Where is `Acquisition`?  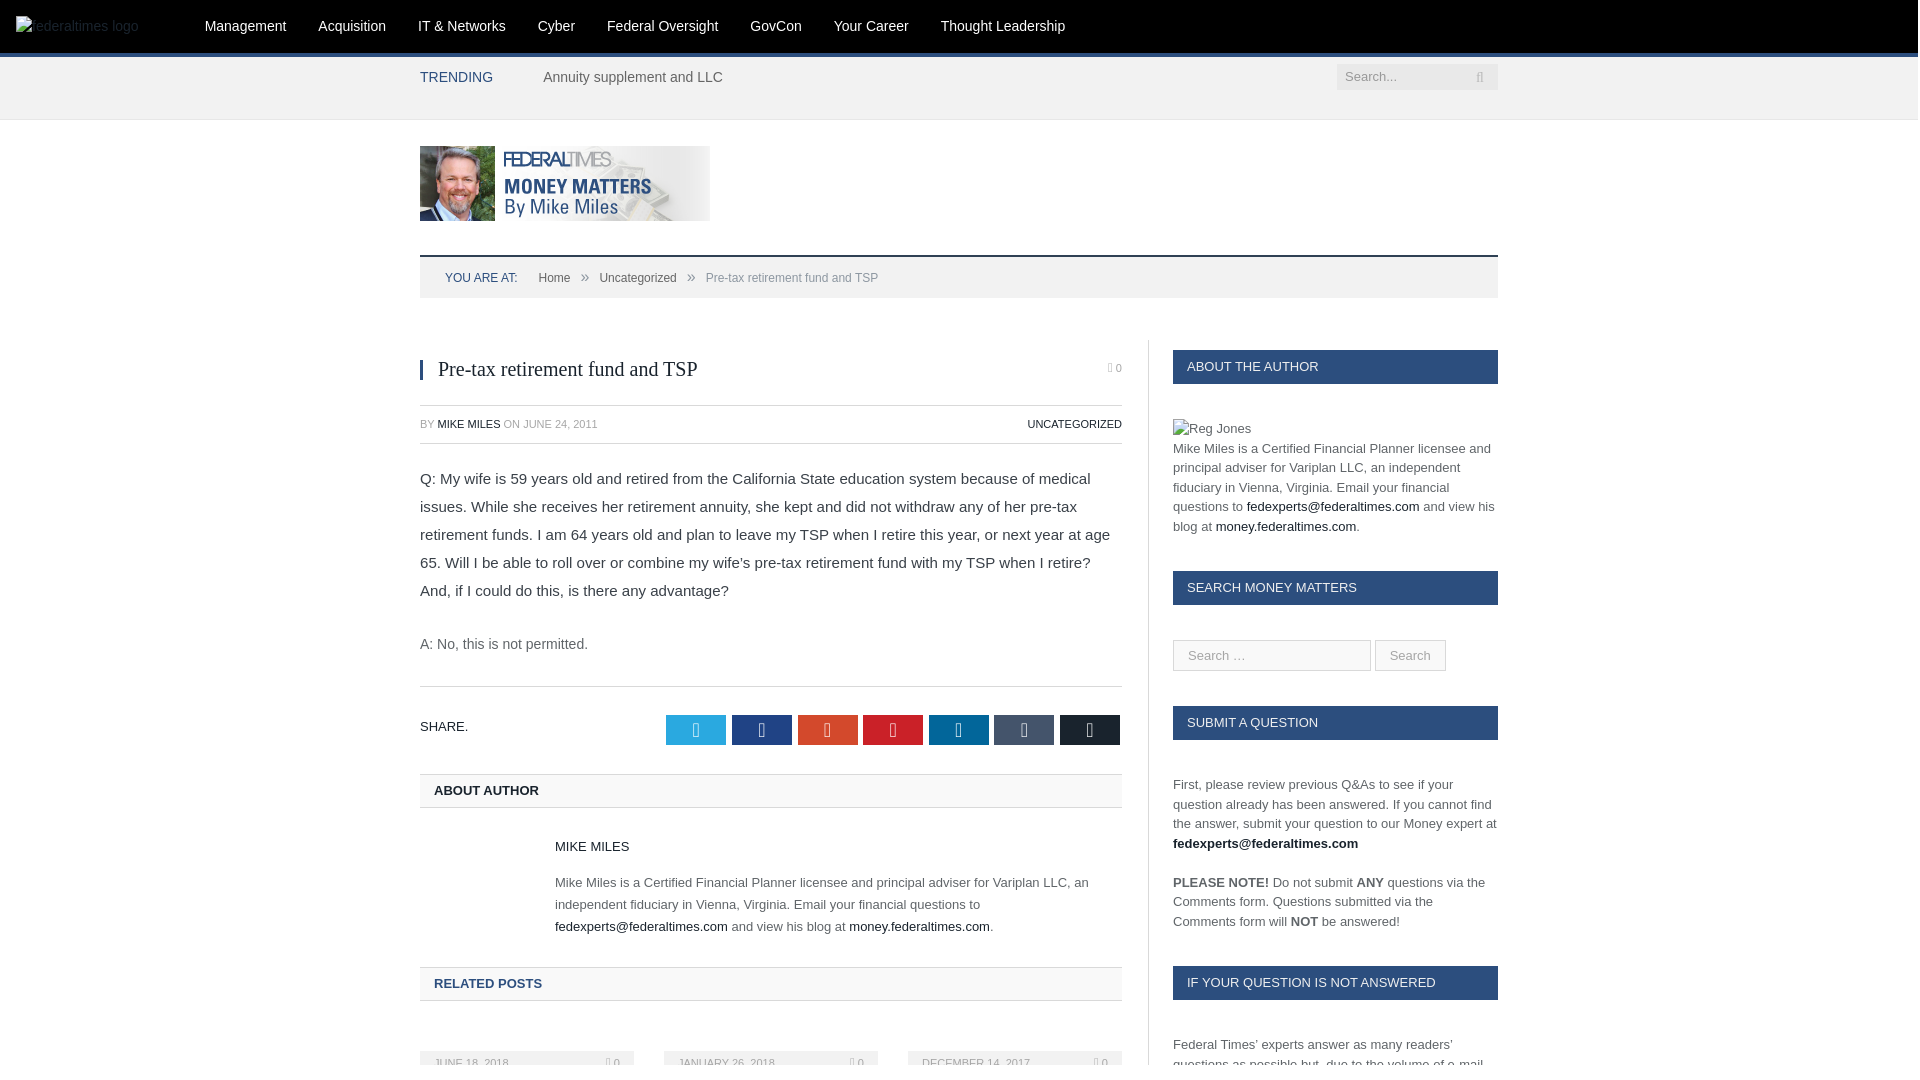
Acquisition is located at coordinates (351, 26).